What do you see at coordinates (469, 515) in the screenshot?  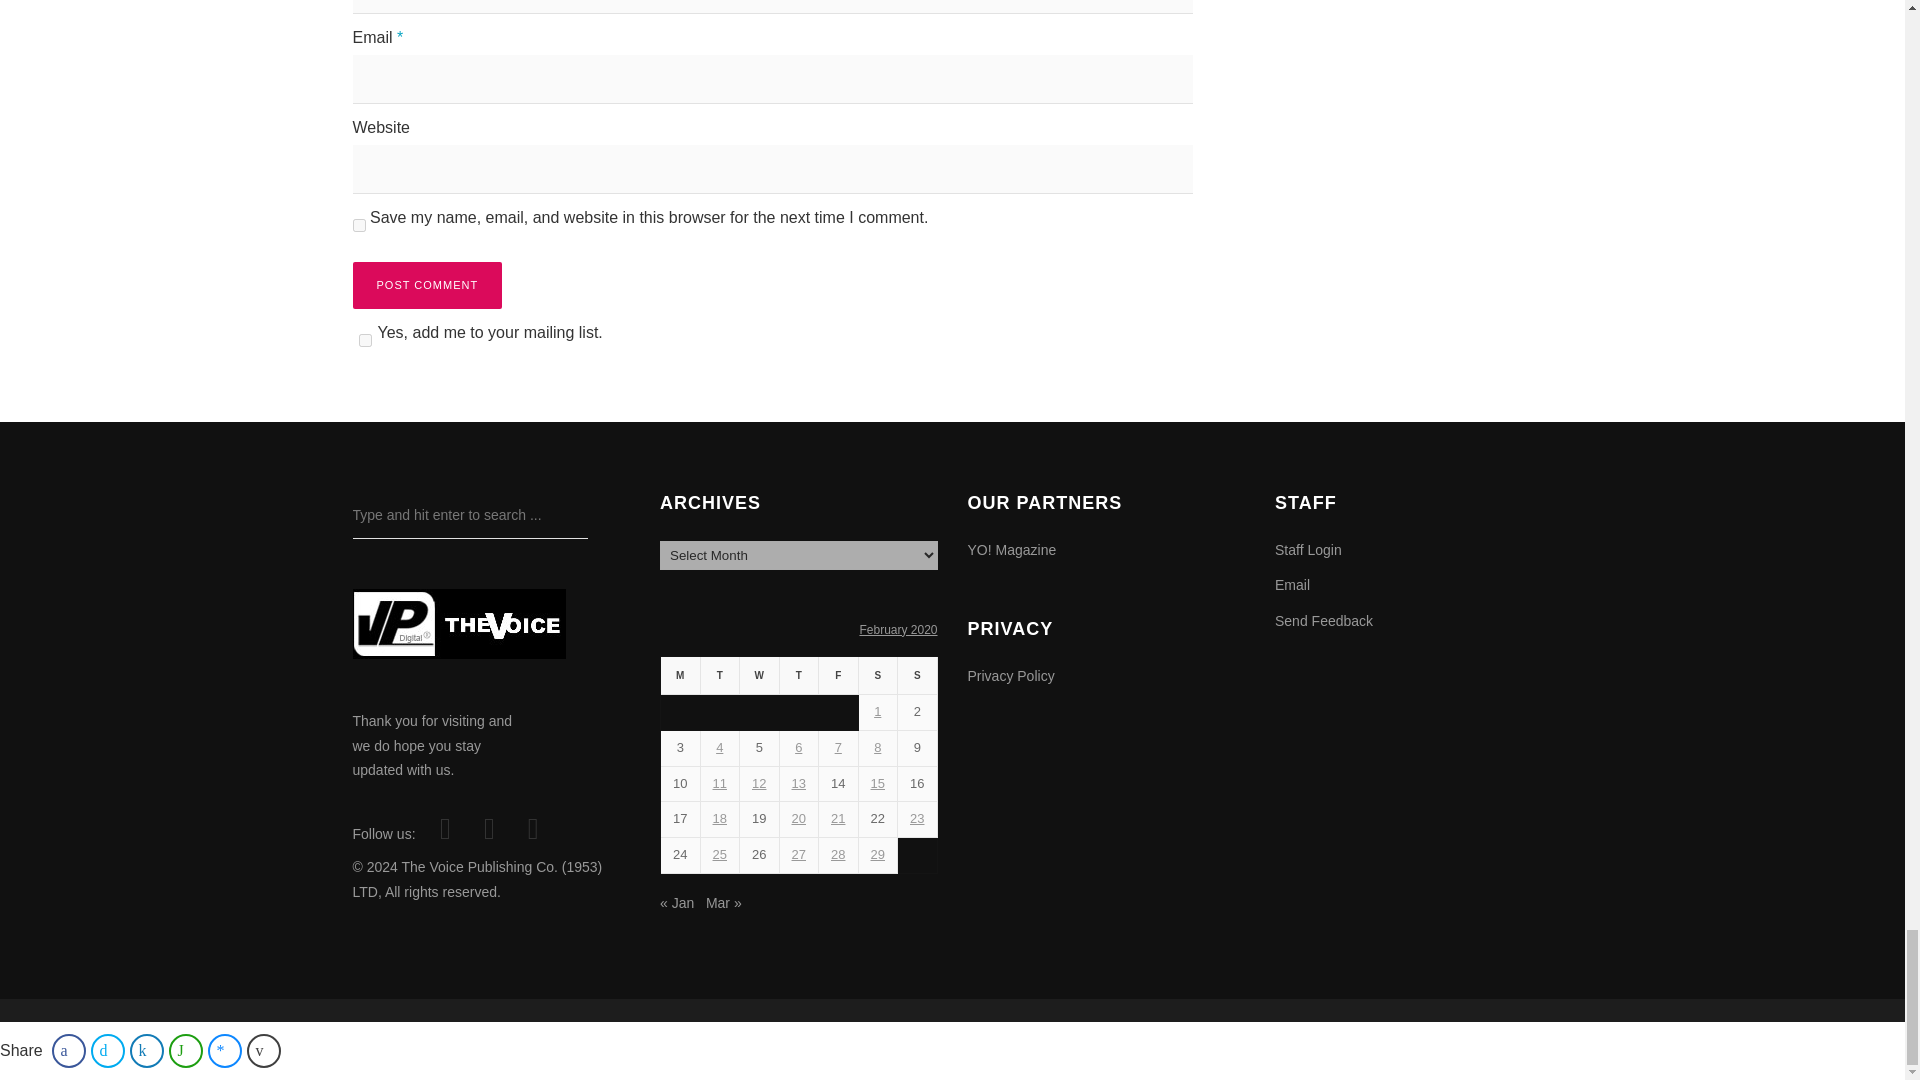 I see `Type and hit enter to search ...` at bounding box center [469, 515].